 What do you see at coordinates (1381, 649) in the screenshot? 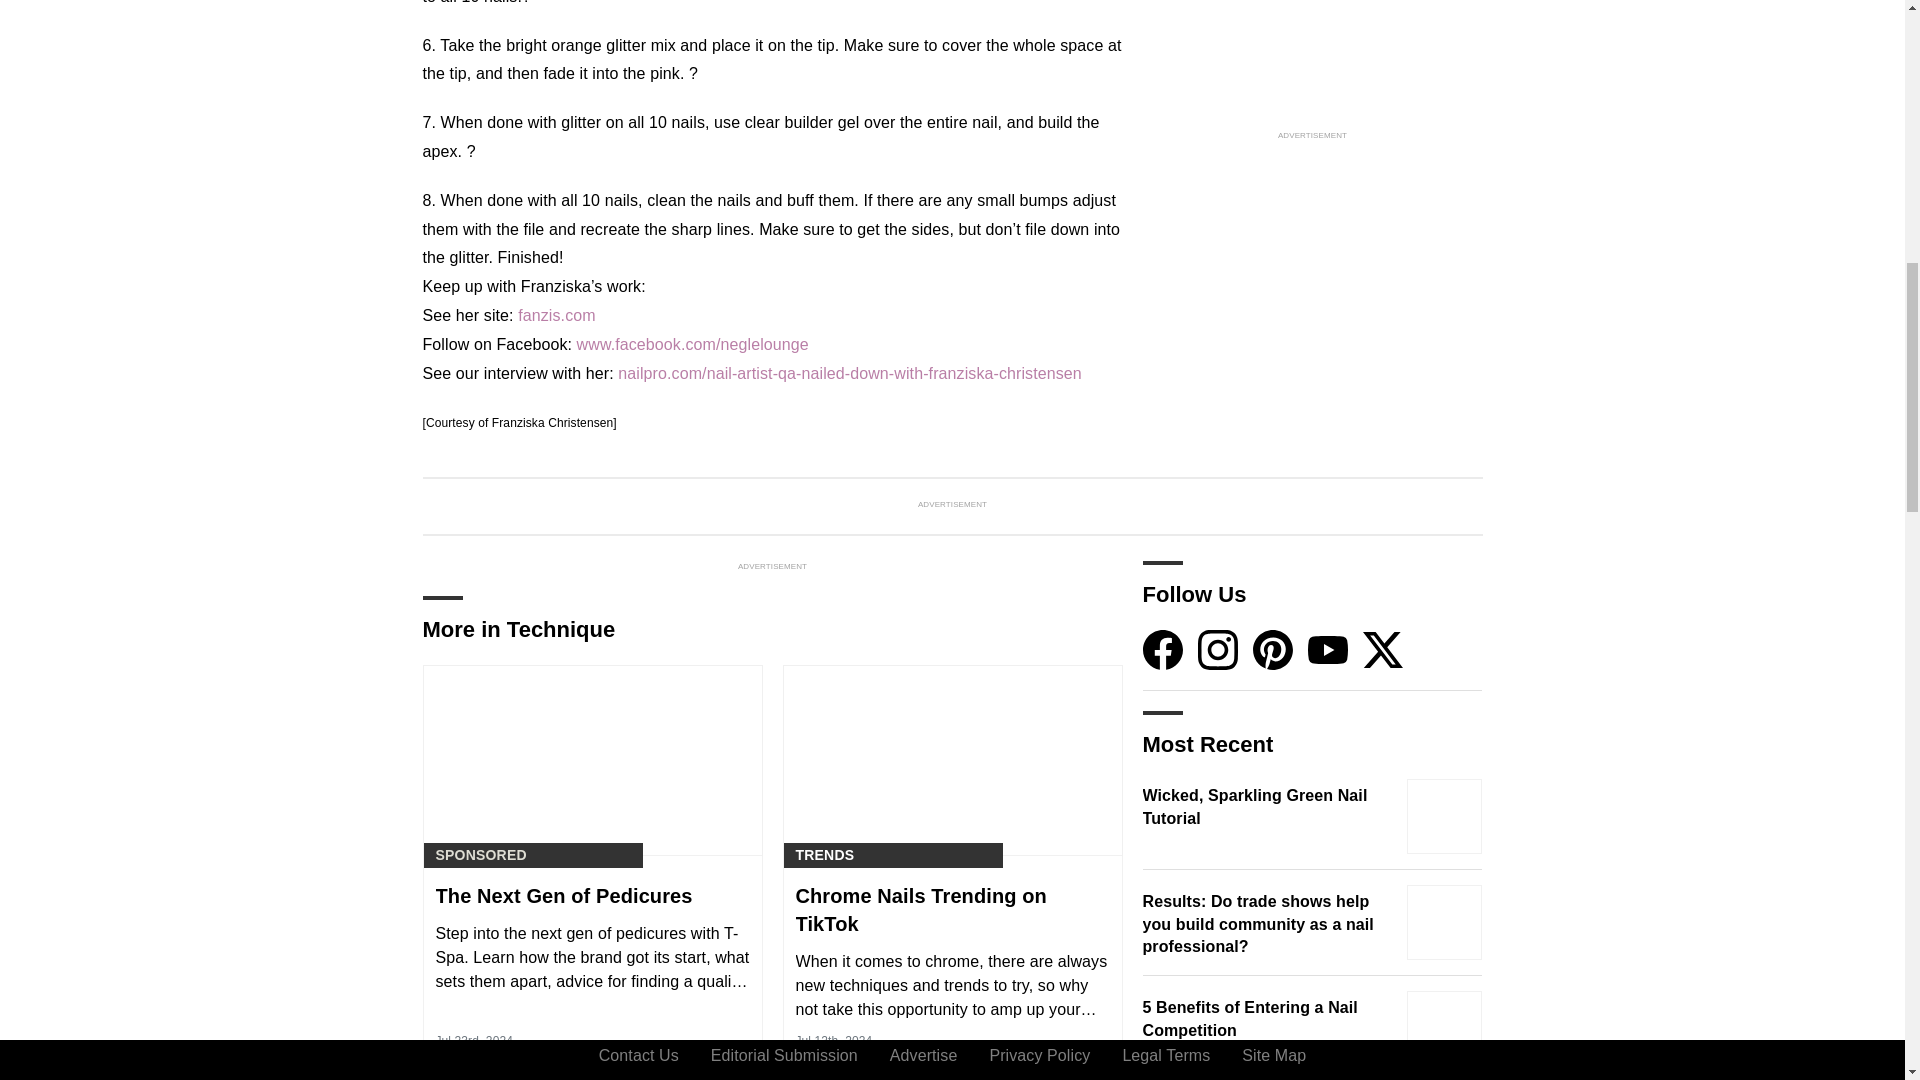
I see `Twitter X icon` at bounding box center [1381, 649].